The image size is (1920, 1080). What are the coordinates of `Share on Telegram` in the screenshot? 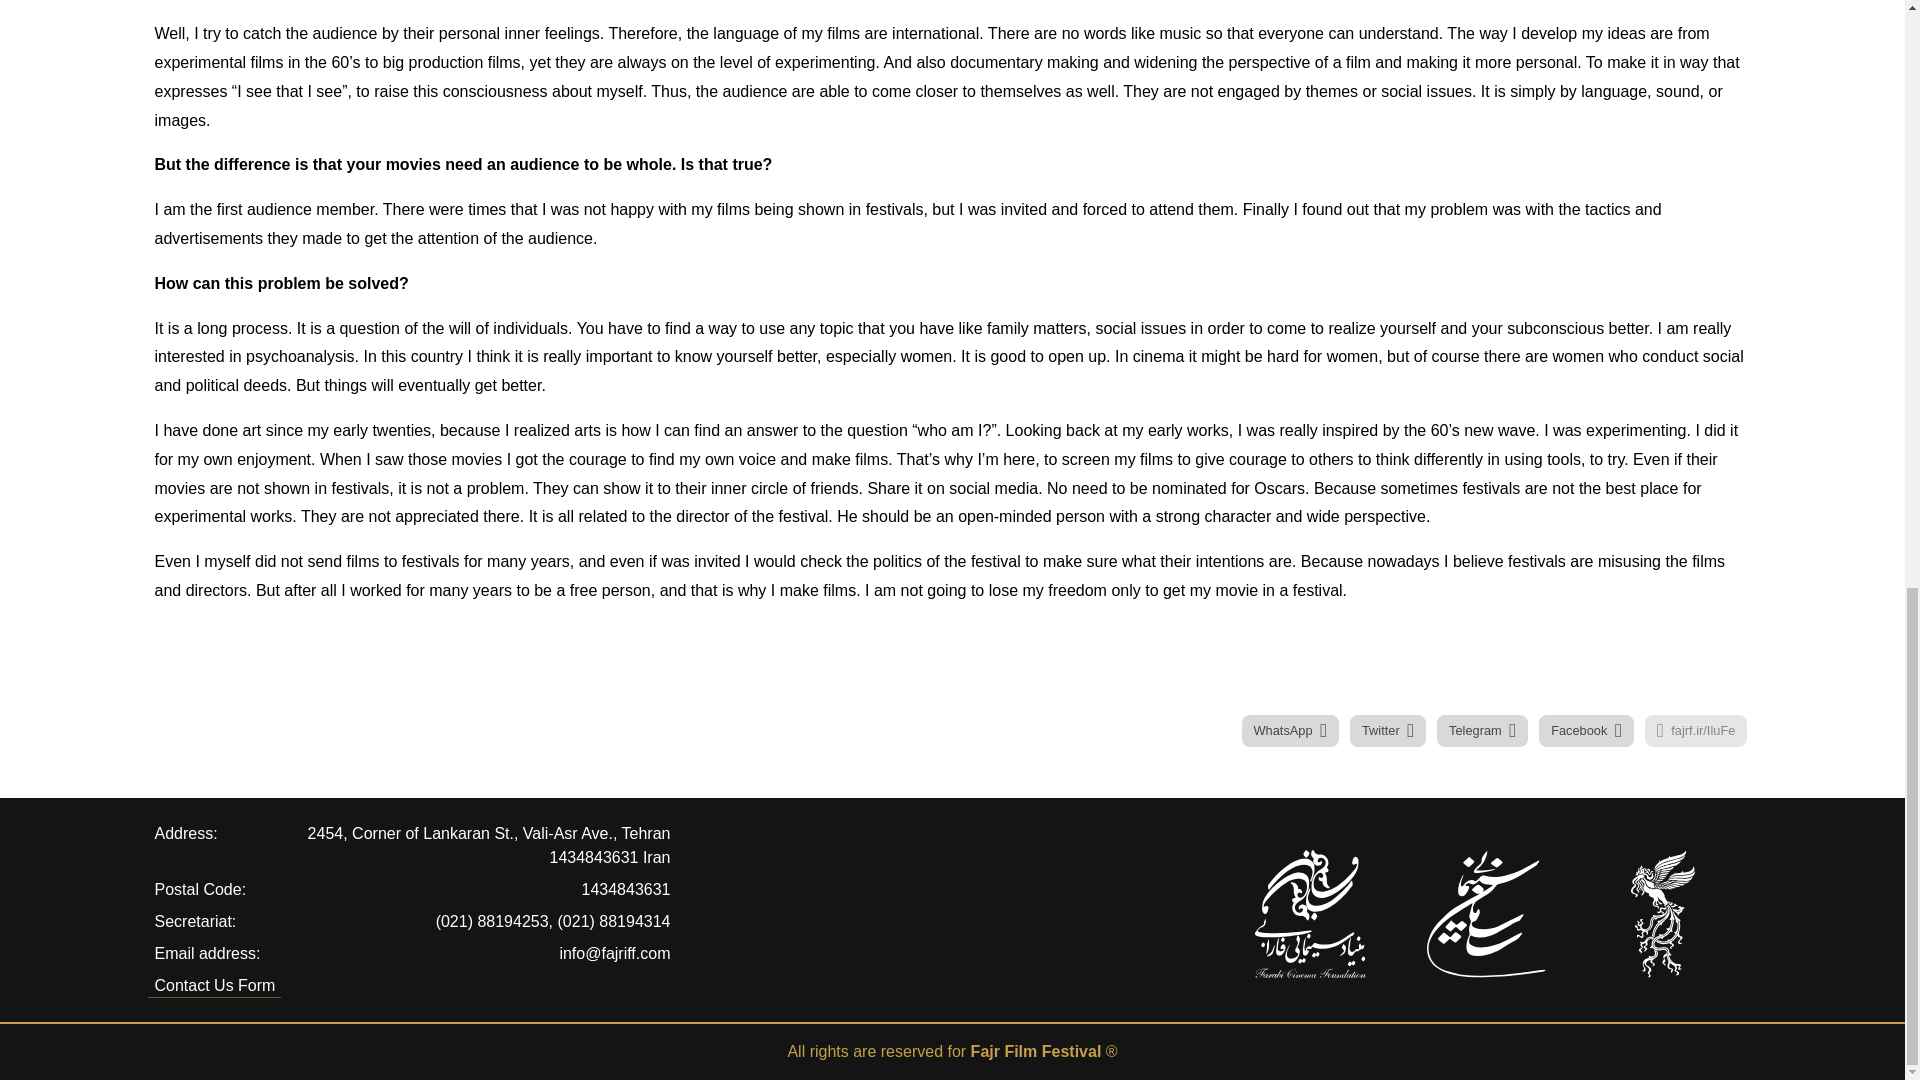 It's located at (1482, 731).